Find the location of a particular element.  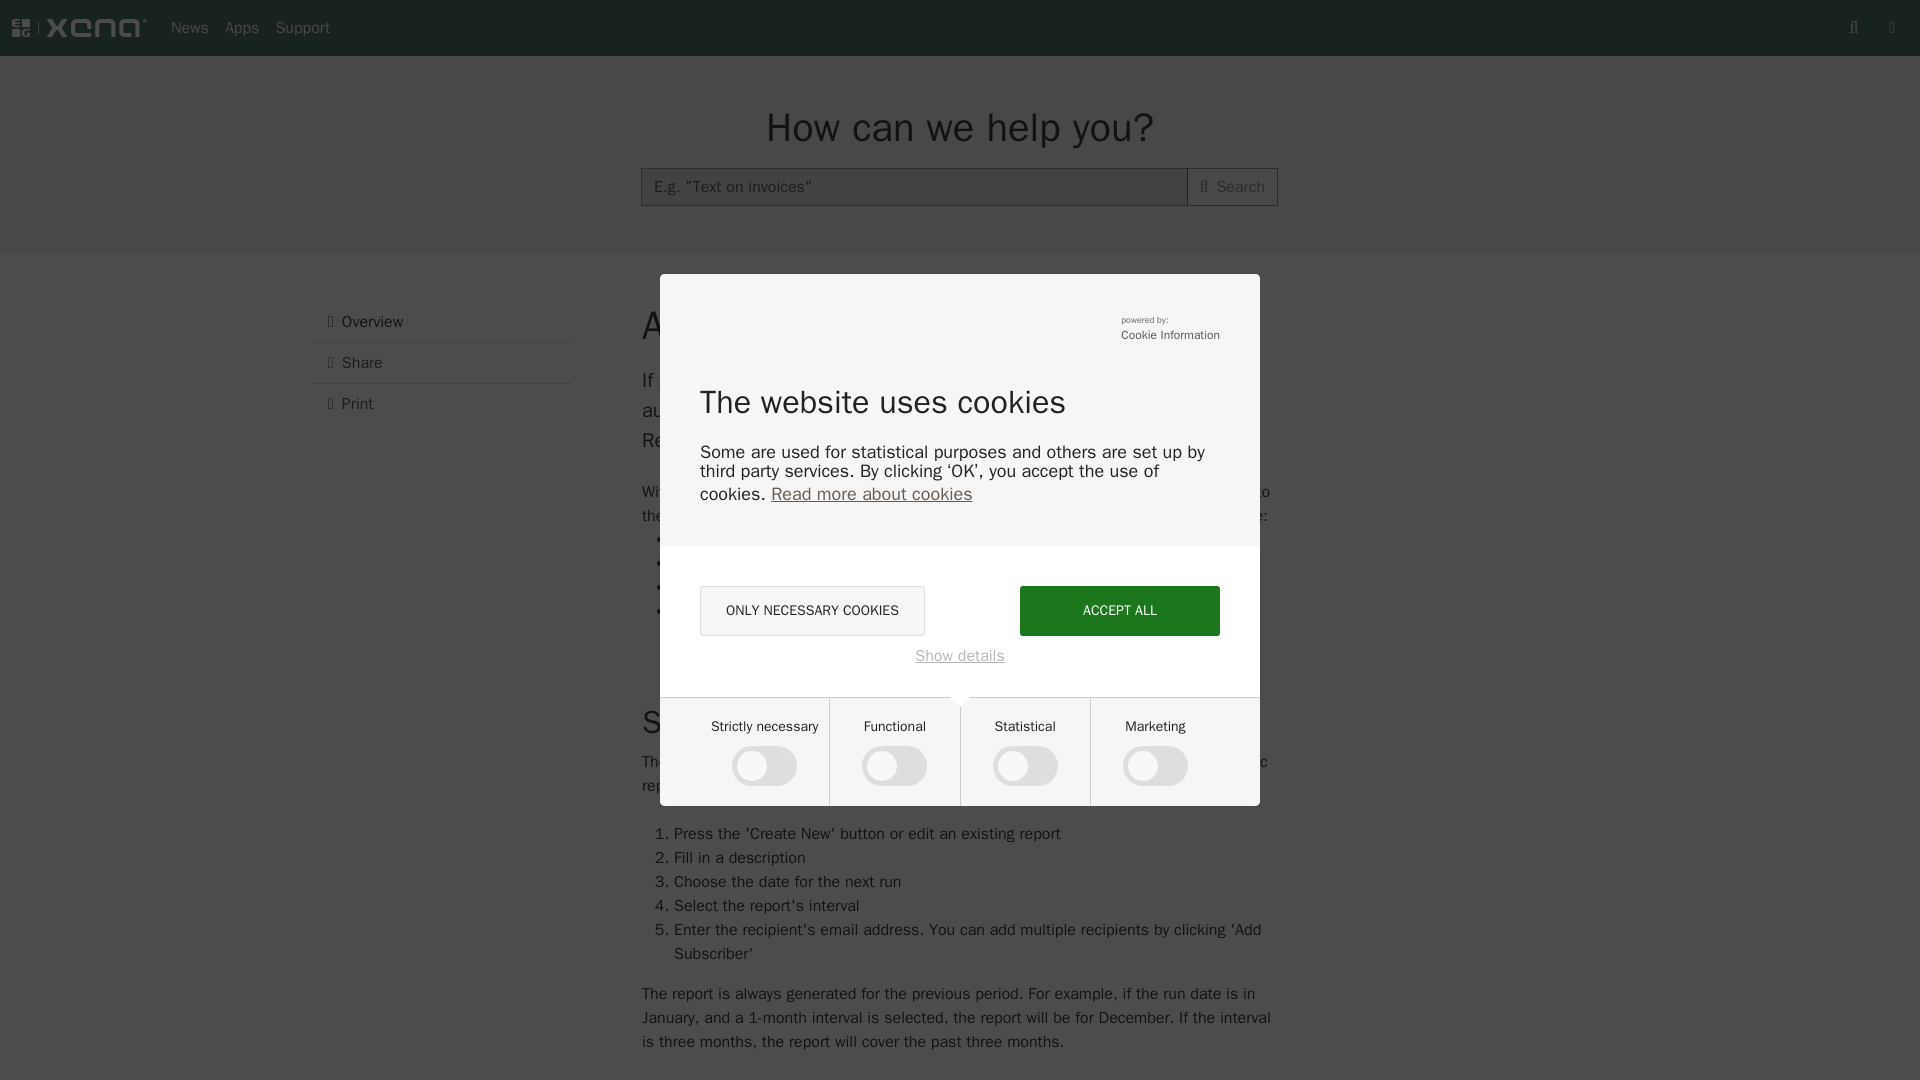

Cookie Information is located at coordinates (1170, 336).